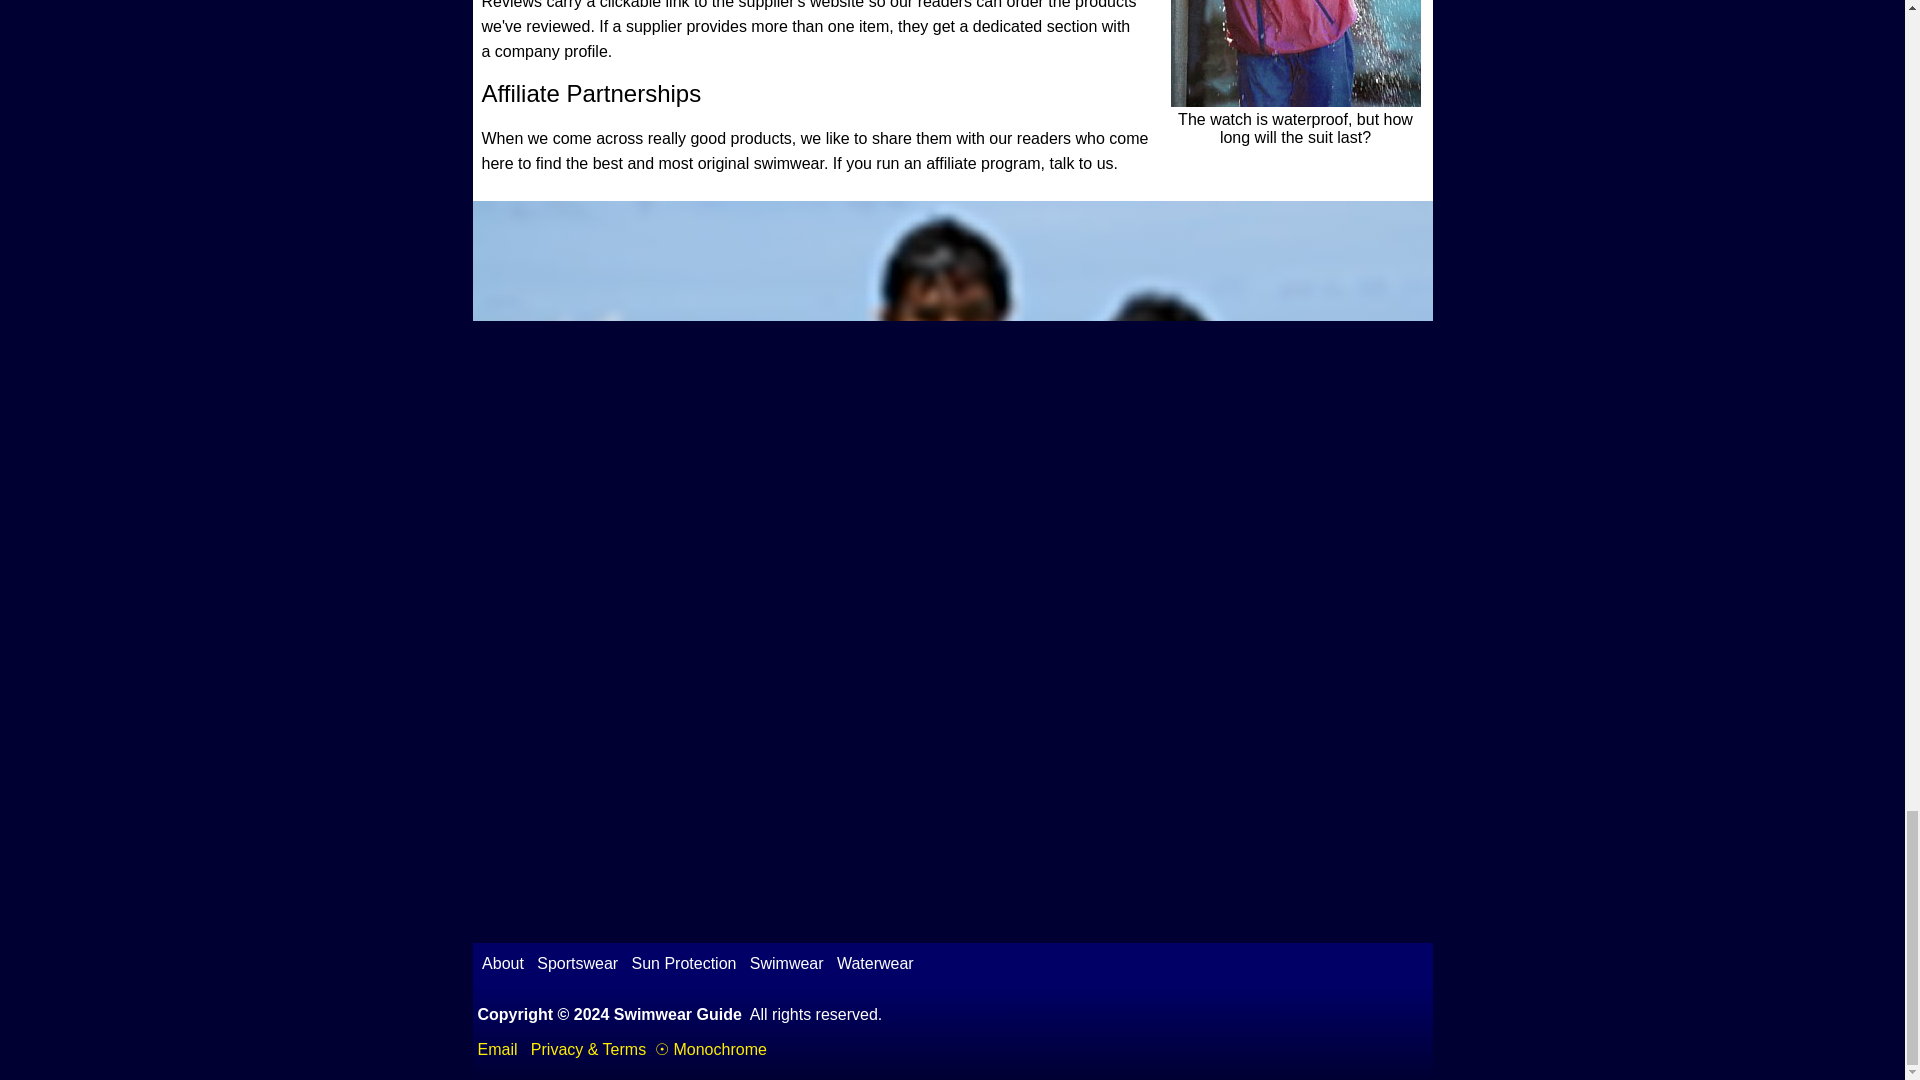  Describe the element at coordinates (874, 963) in the screenshot. I see ` Waterwear ` at that location.